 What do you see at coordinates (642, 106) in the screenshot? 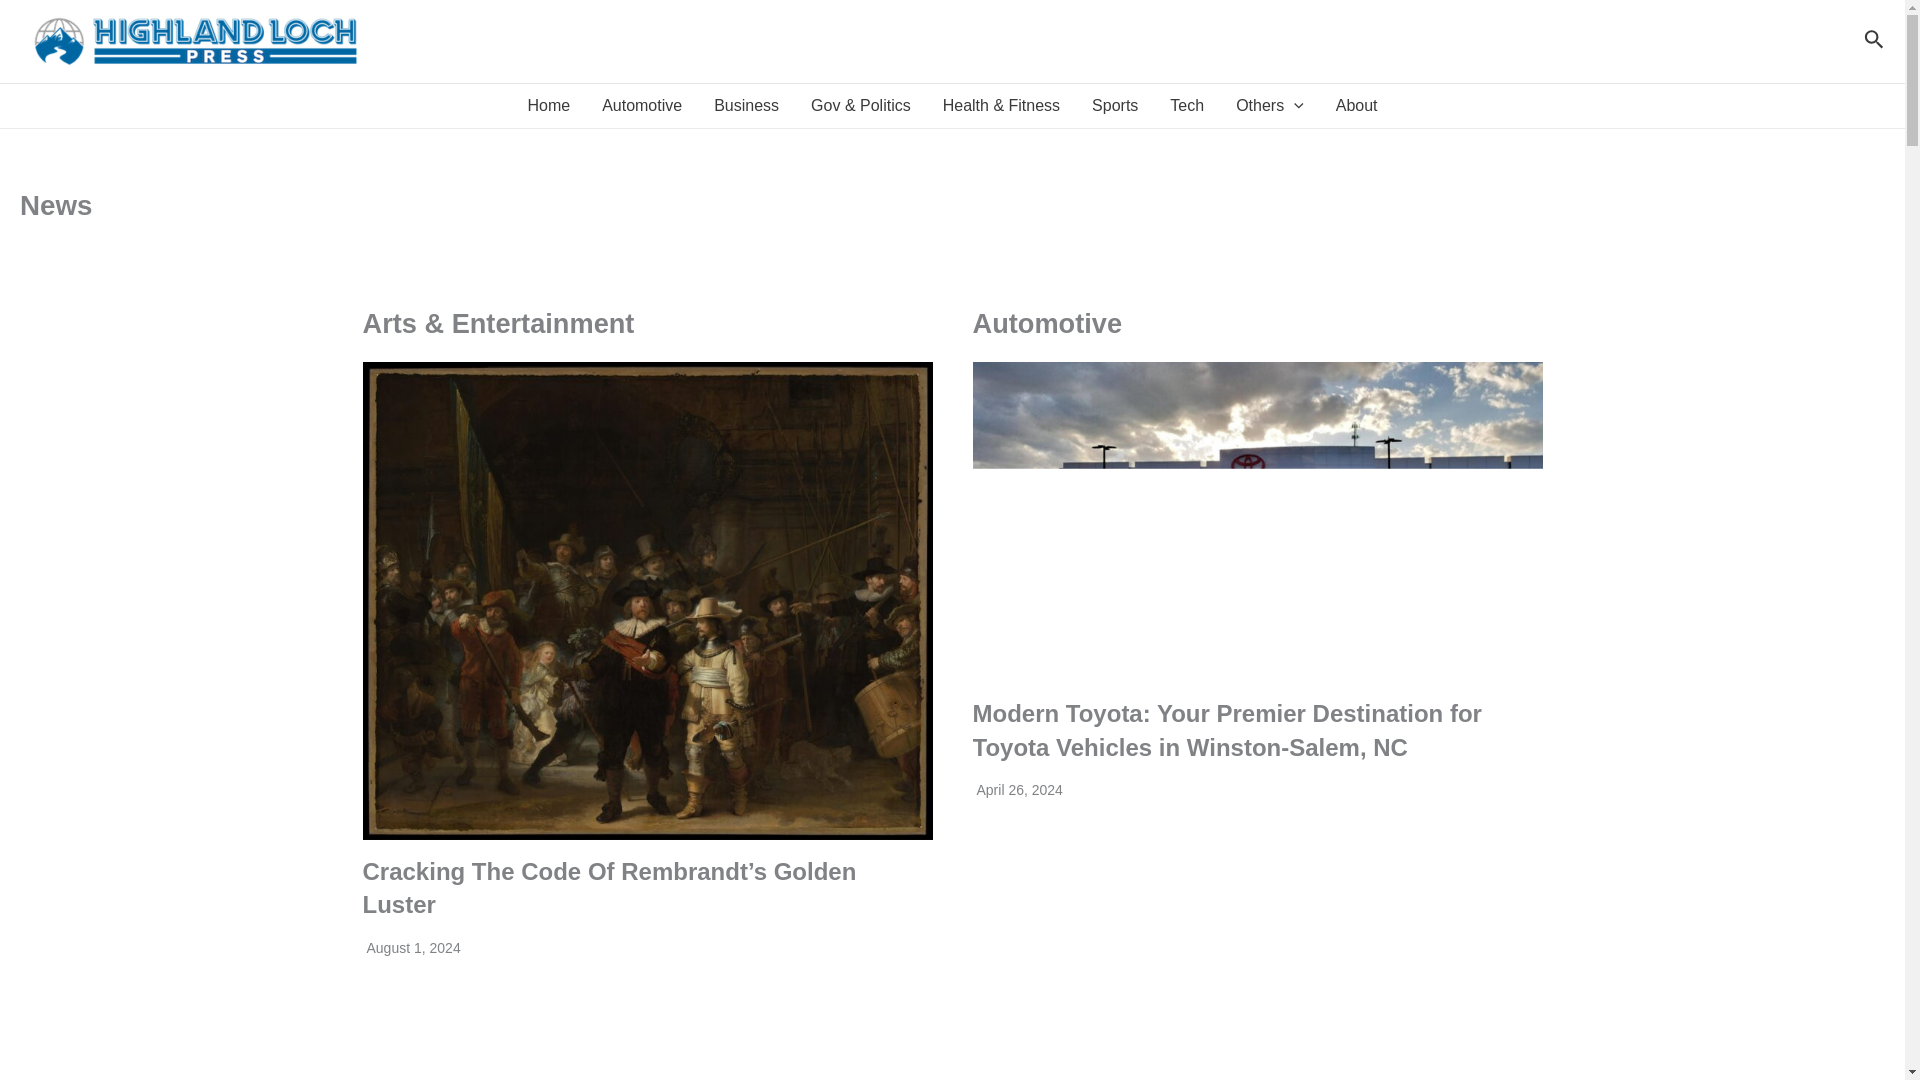
I see `Automotive` at bounding box center [642, 106].